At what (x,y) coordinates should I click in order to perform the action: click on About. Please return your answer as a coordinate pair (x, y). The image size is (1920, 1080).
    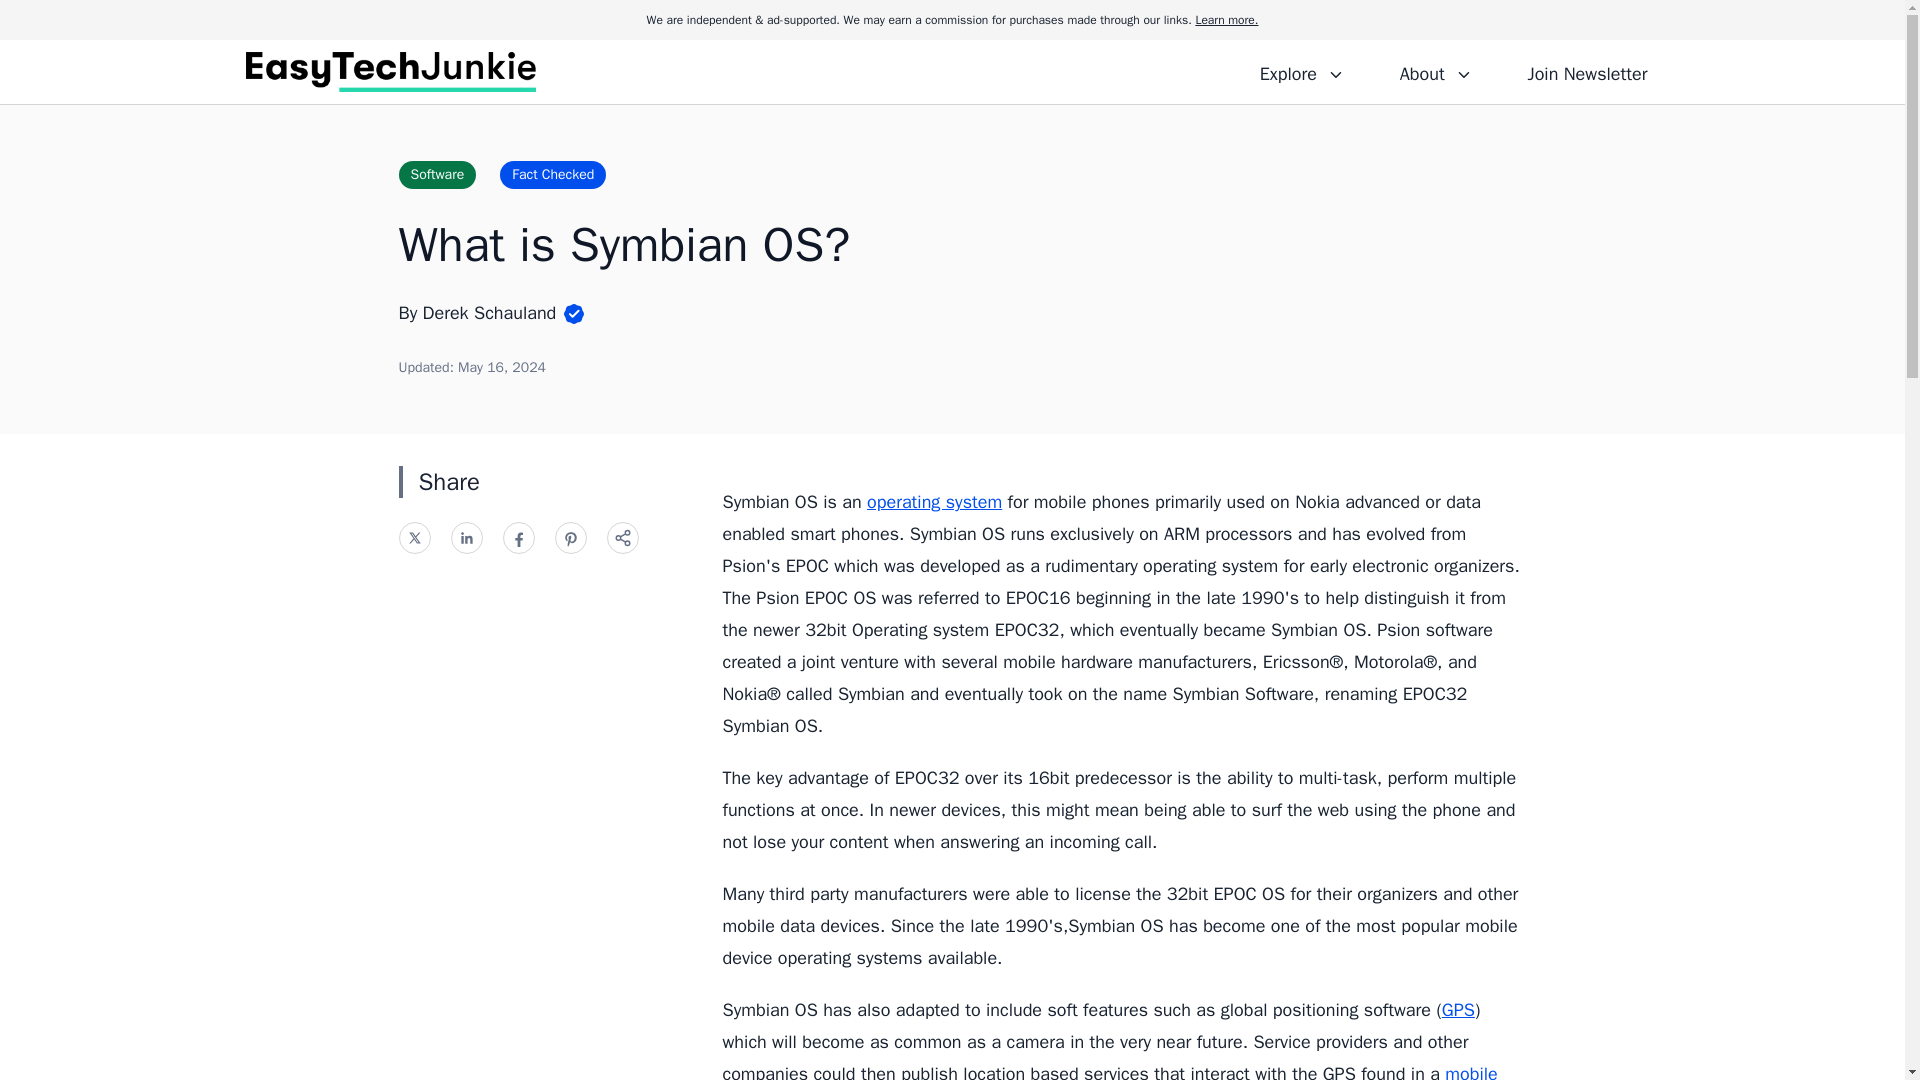
    Looking at the image, I should click on (1435, 71).